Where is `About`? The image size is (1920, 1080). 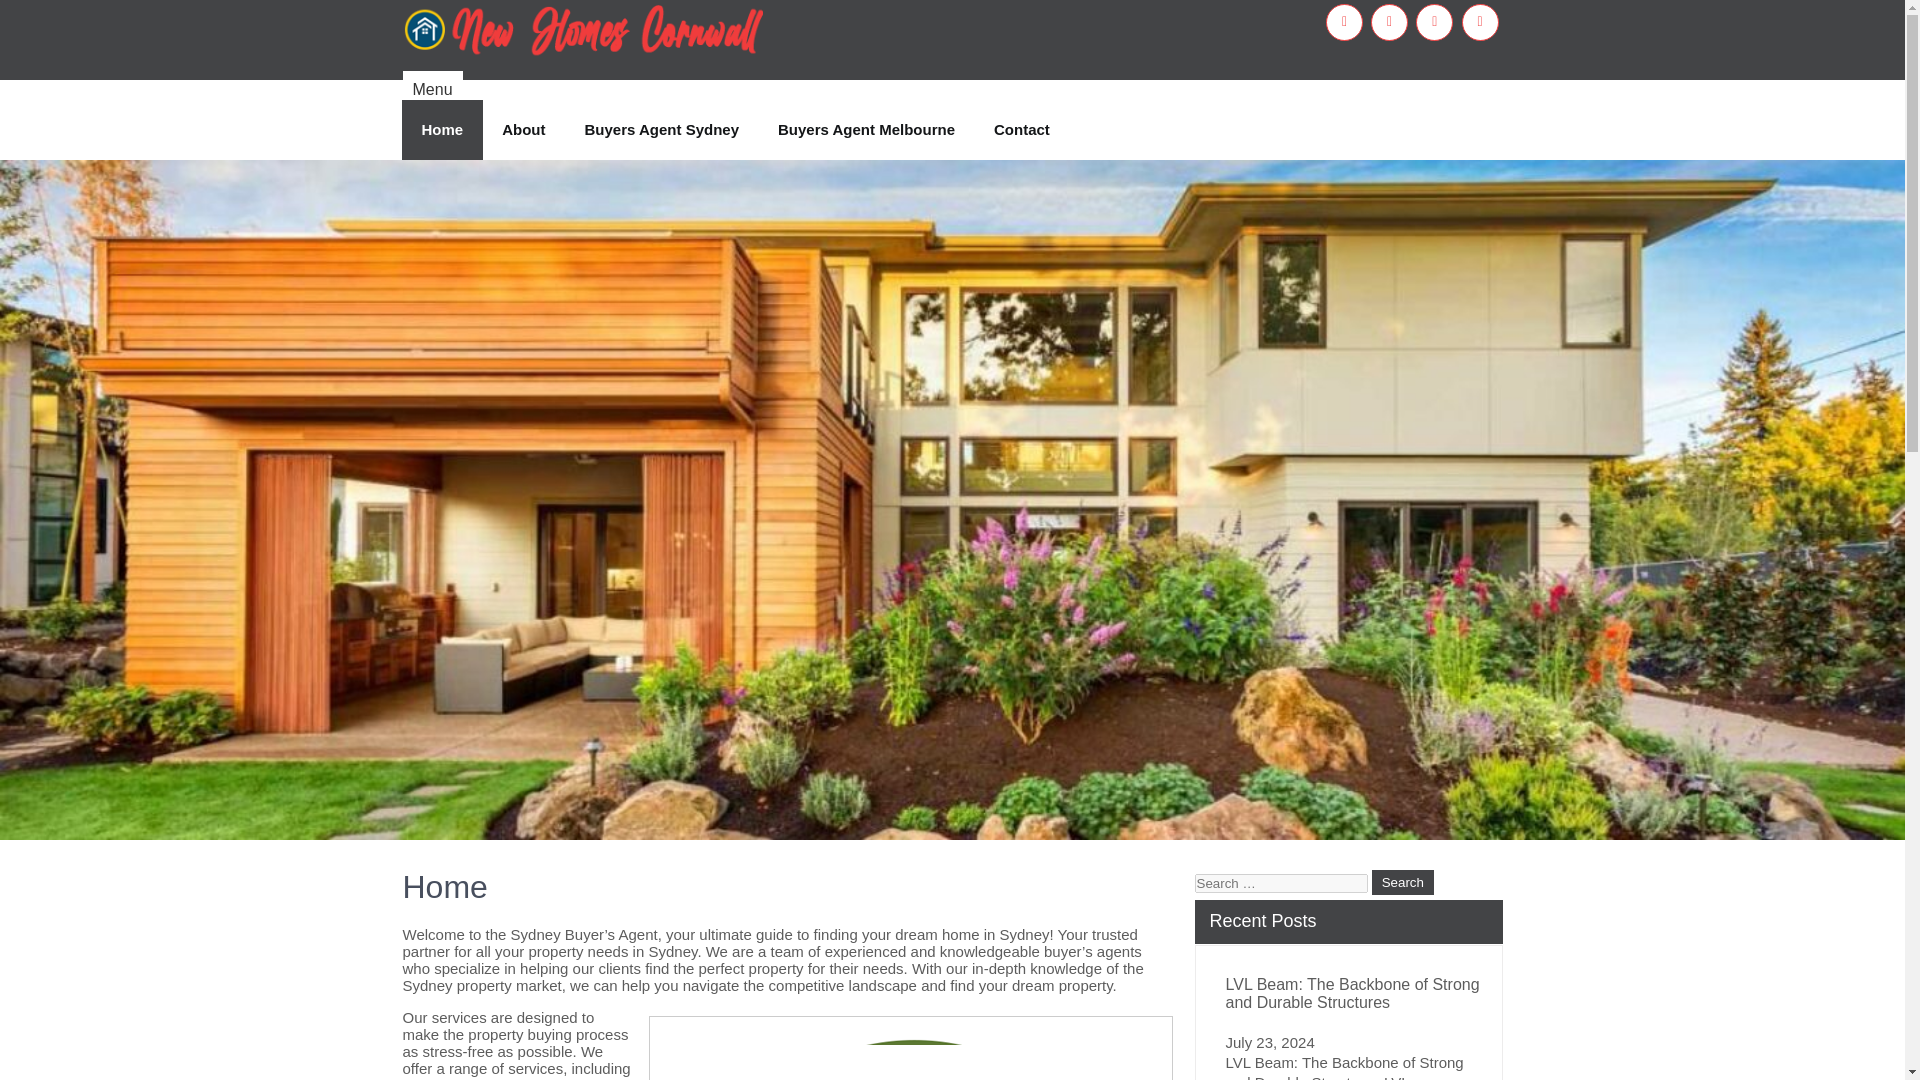 About is located at coordinates (522, 130).